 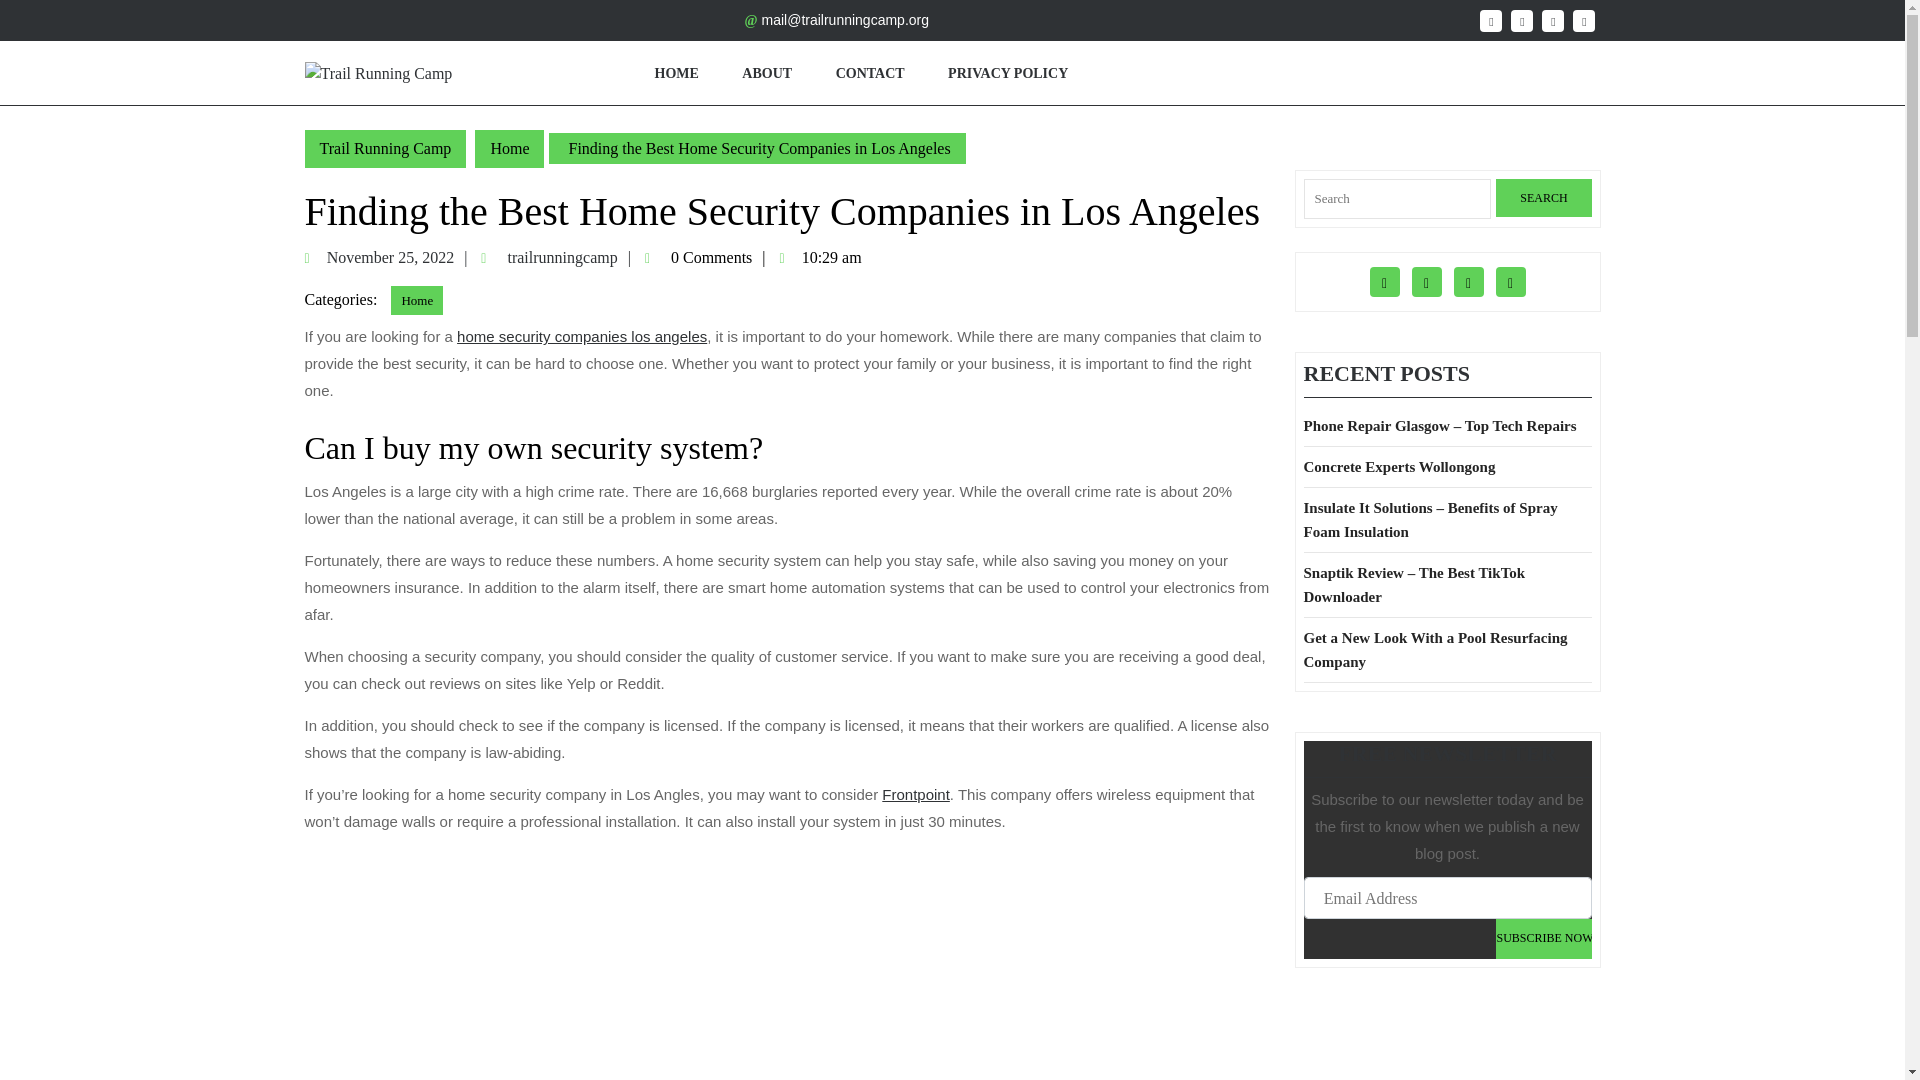 I want to click on HOME, so click(x=766, y=73).